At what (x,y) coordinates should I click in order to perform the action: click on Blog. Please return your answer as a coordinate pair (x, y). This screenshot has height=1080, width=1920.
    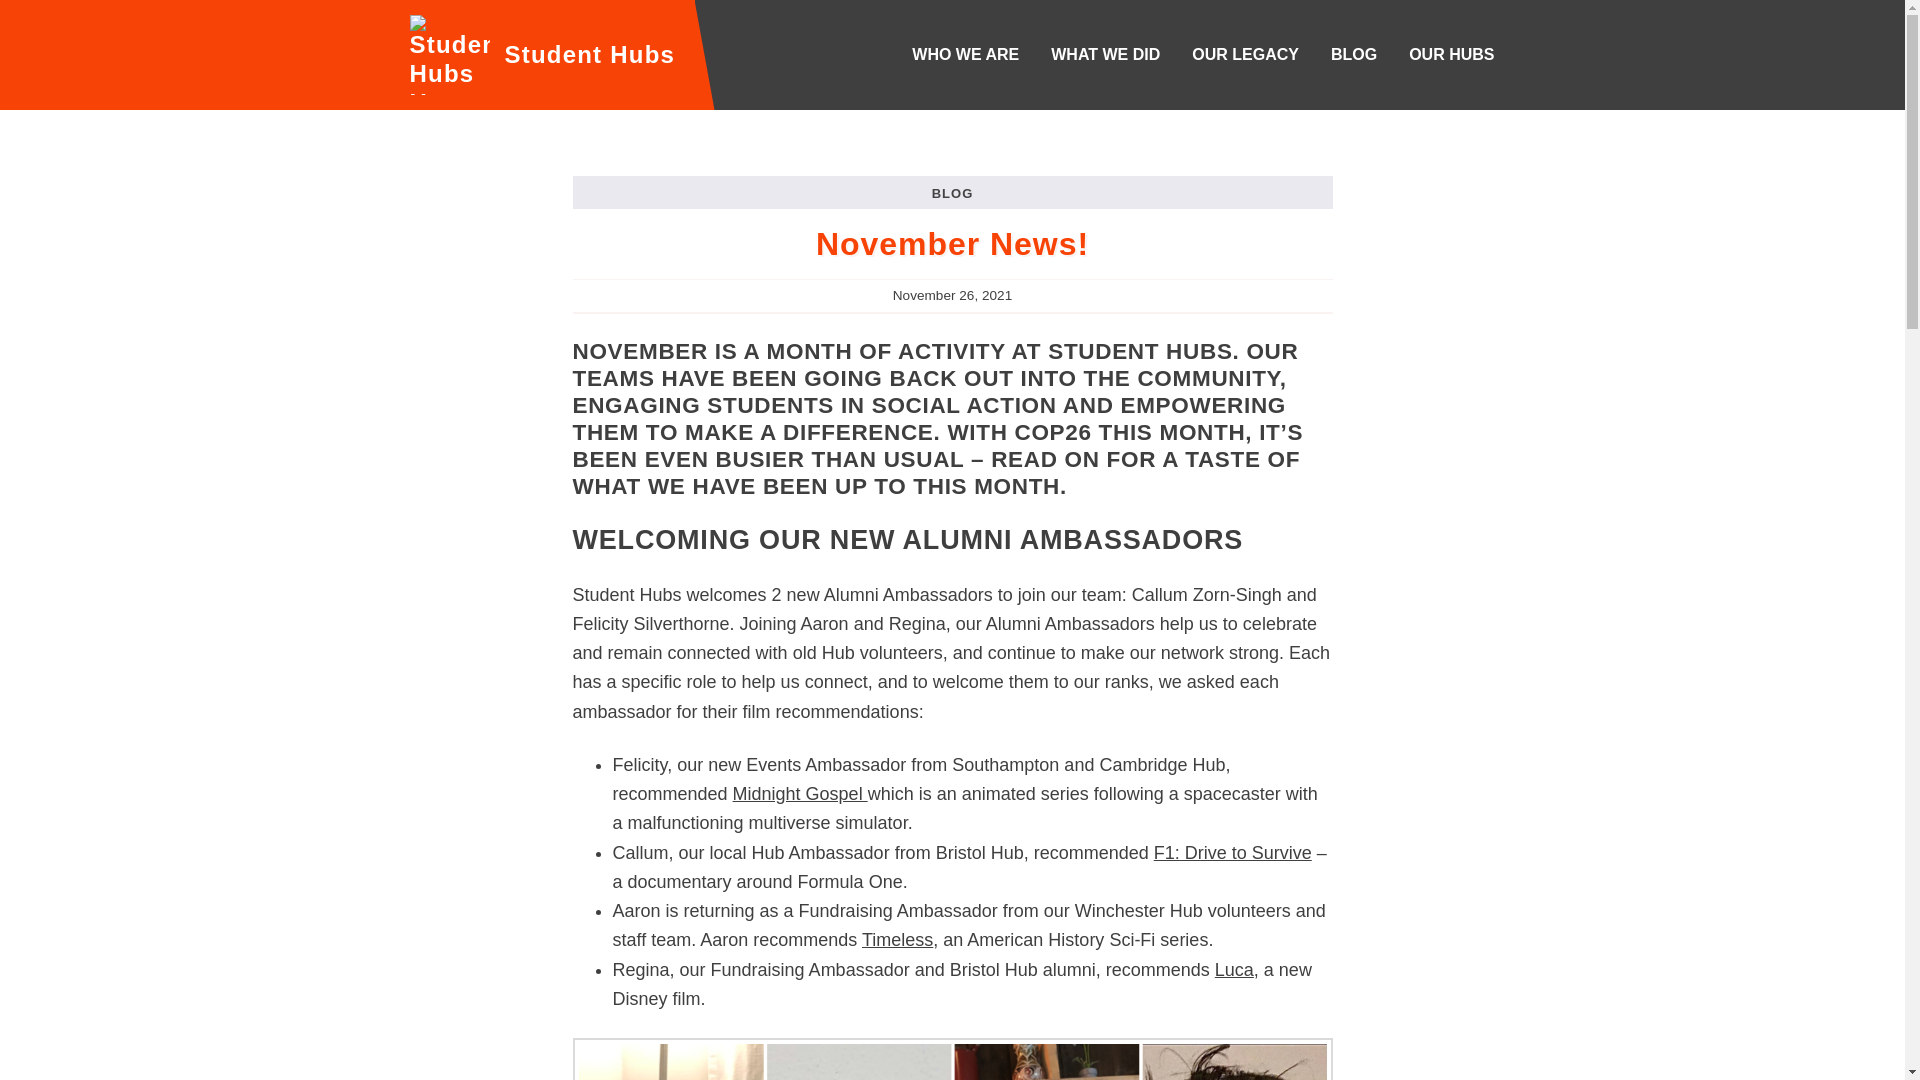
    Looking at the image, I should click on (1354, 54).